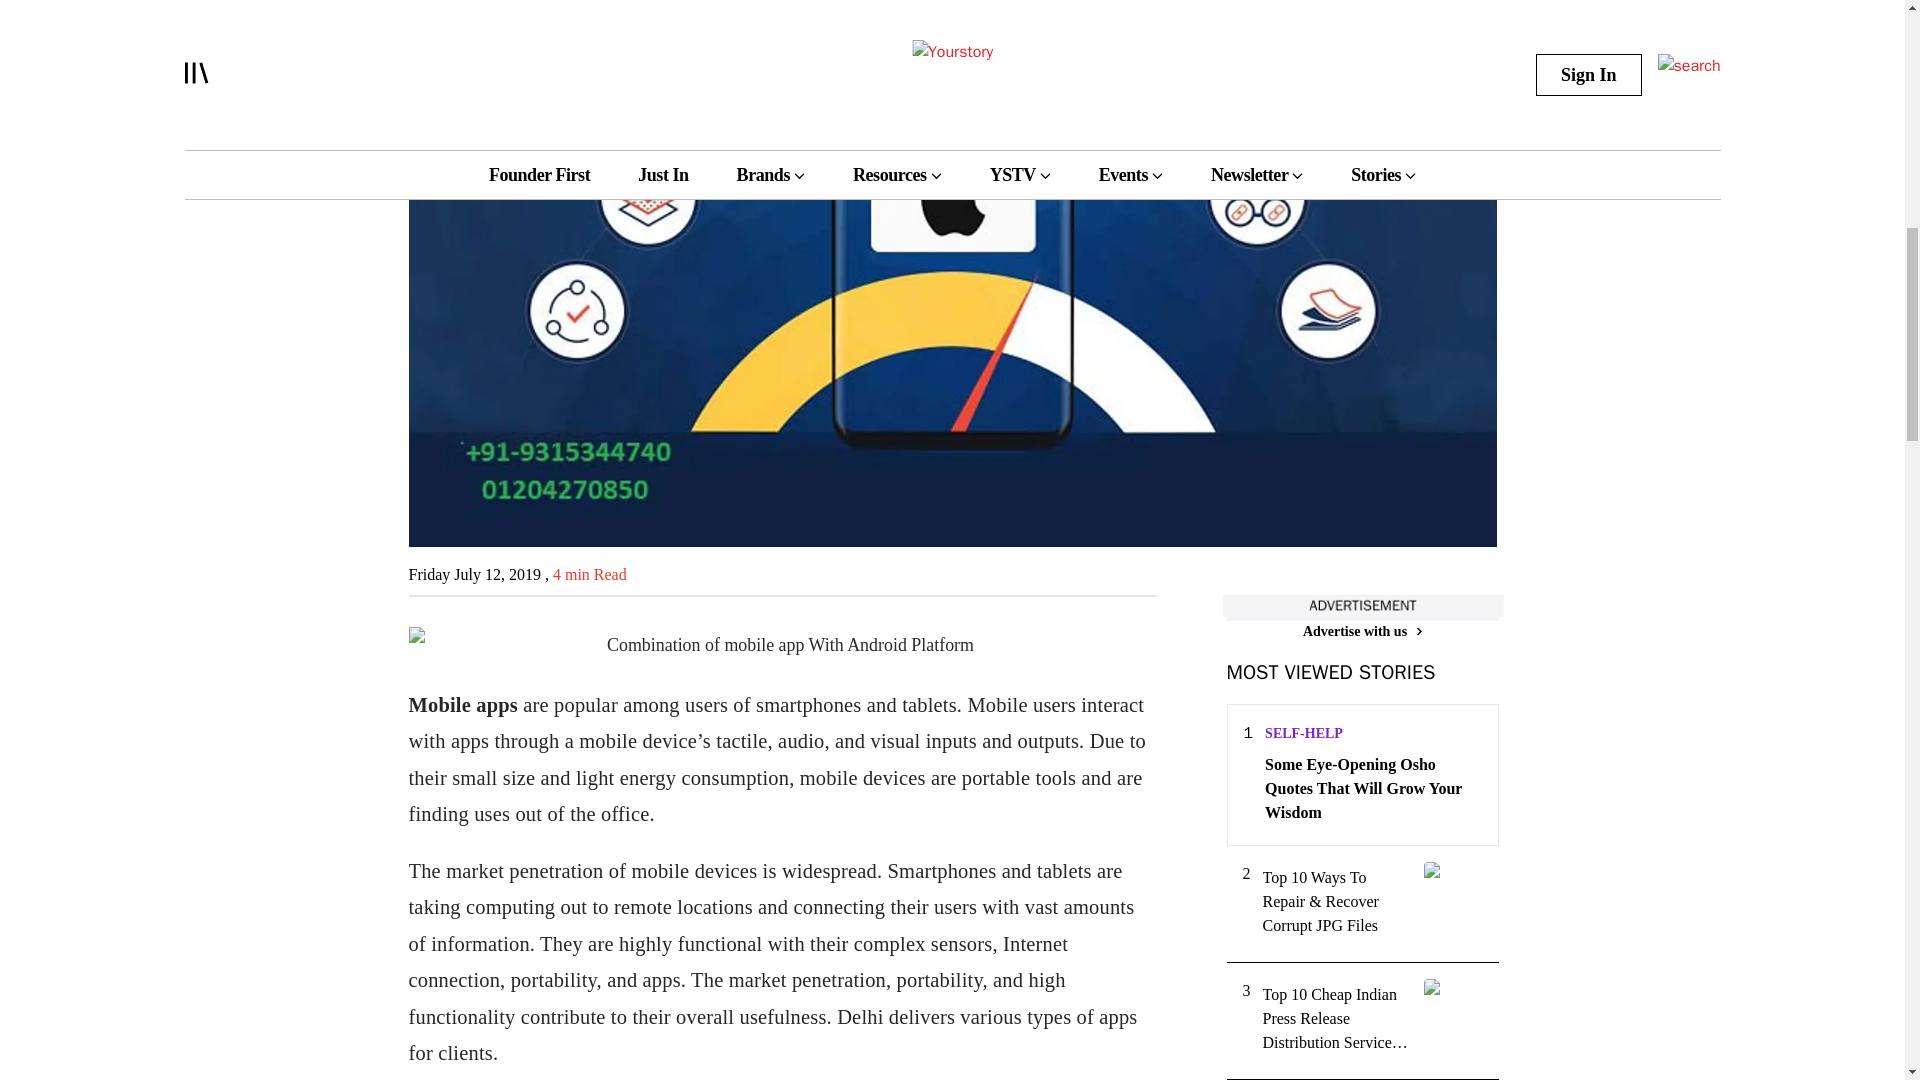 This screenshot has width=1920, height=1080. Describe the element at coordinates (1304, 732) in the screenshot. I see `SELF-HELP` at that location.